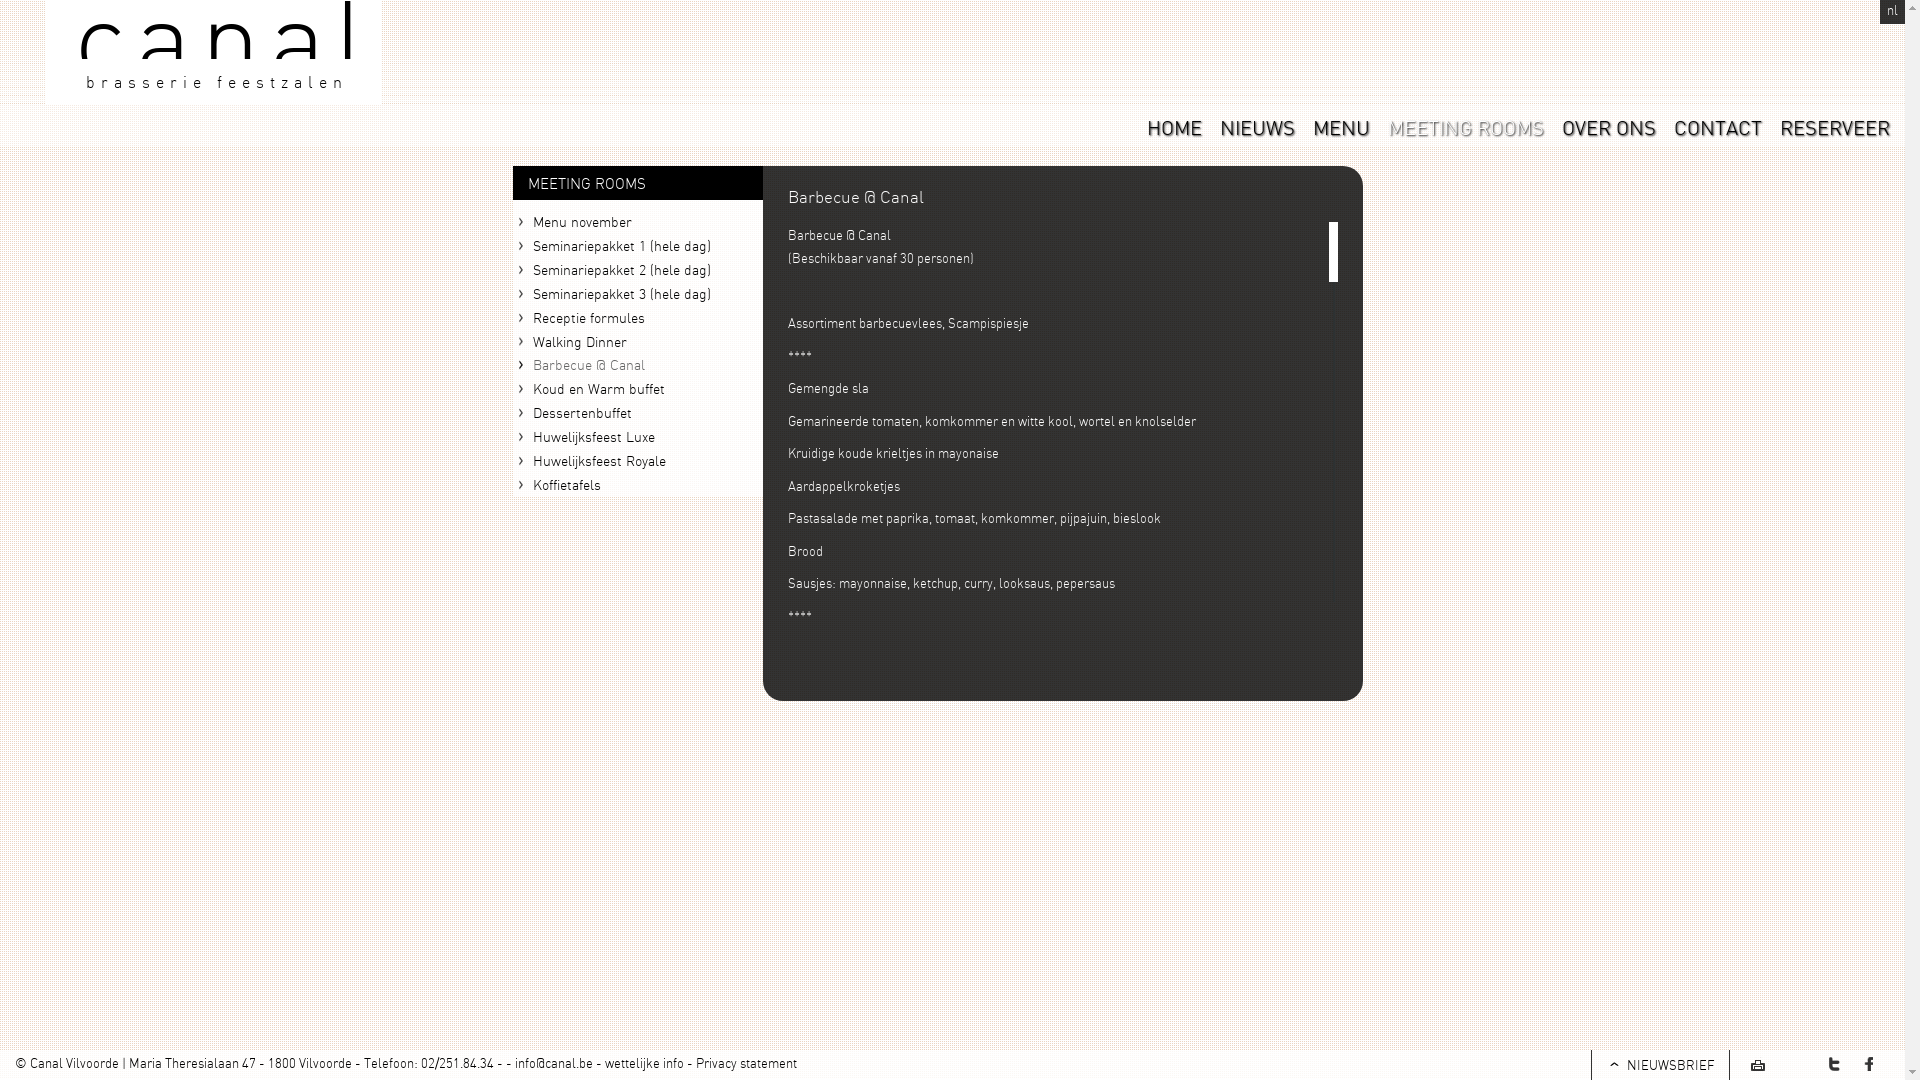  What do you see at coordinates (1835, 127) in the screenshot?
I see `RESERVEER` at bounding box center [1835, 127].